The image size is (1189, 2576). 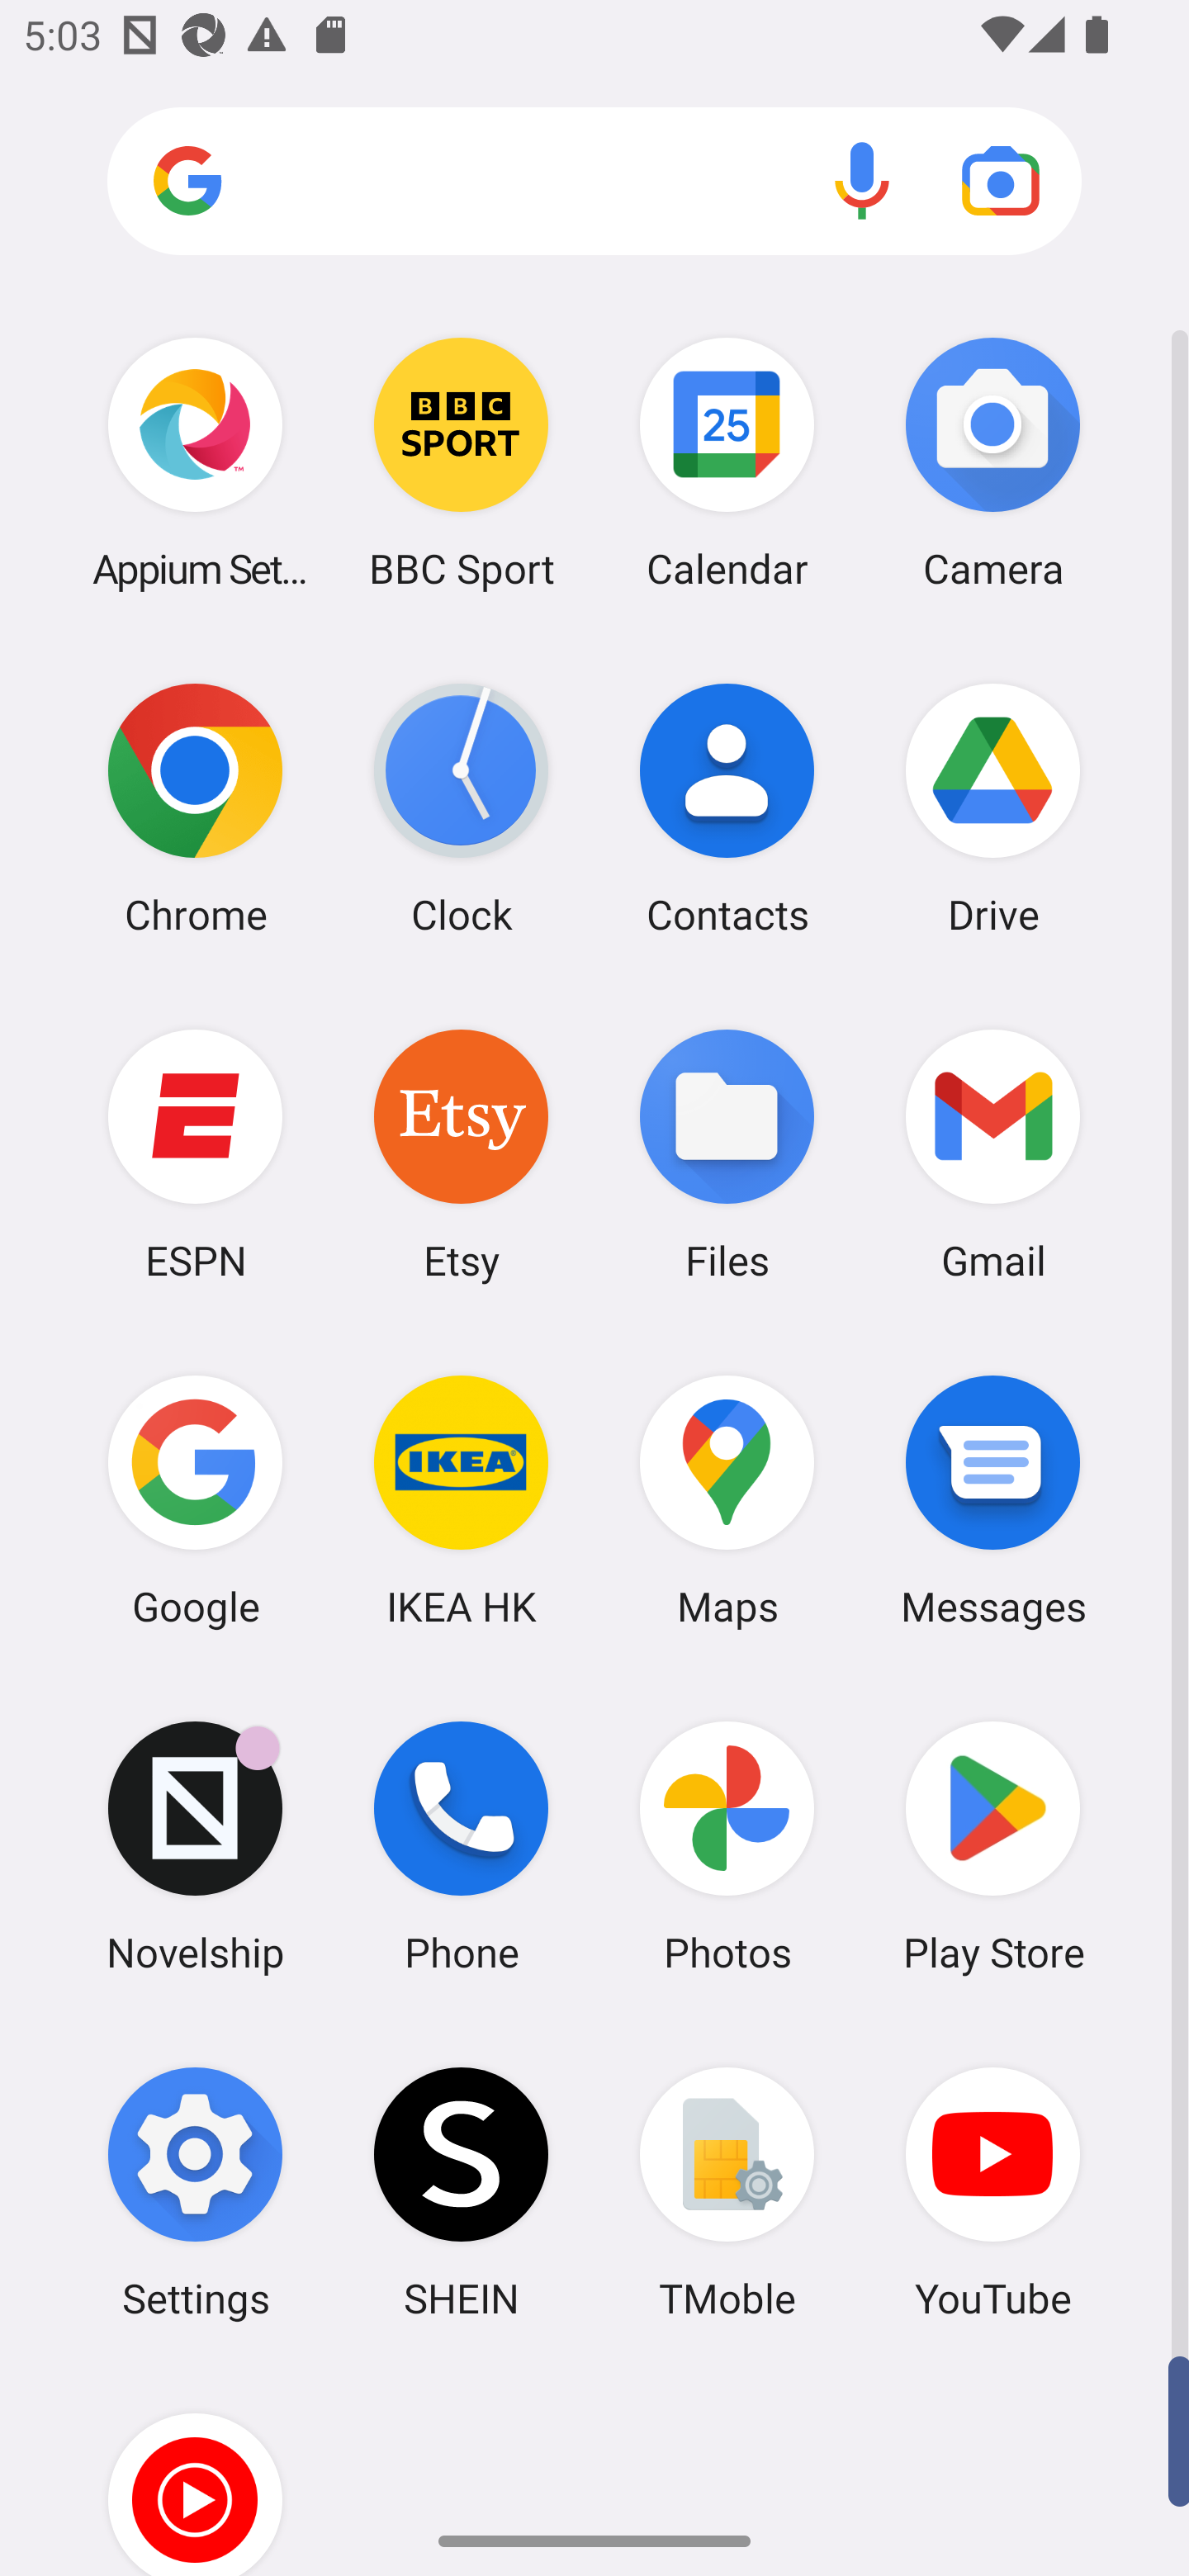 What do you see at coordinates (594, 182) in the screenshot?
I see `Search apps, web and more` at bounding box center [594, 182].